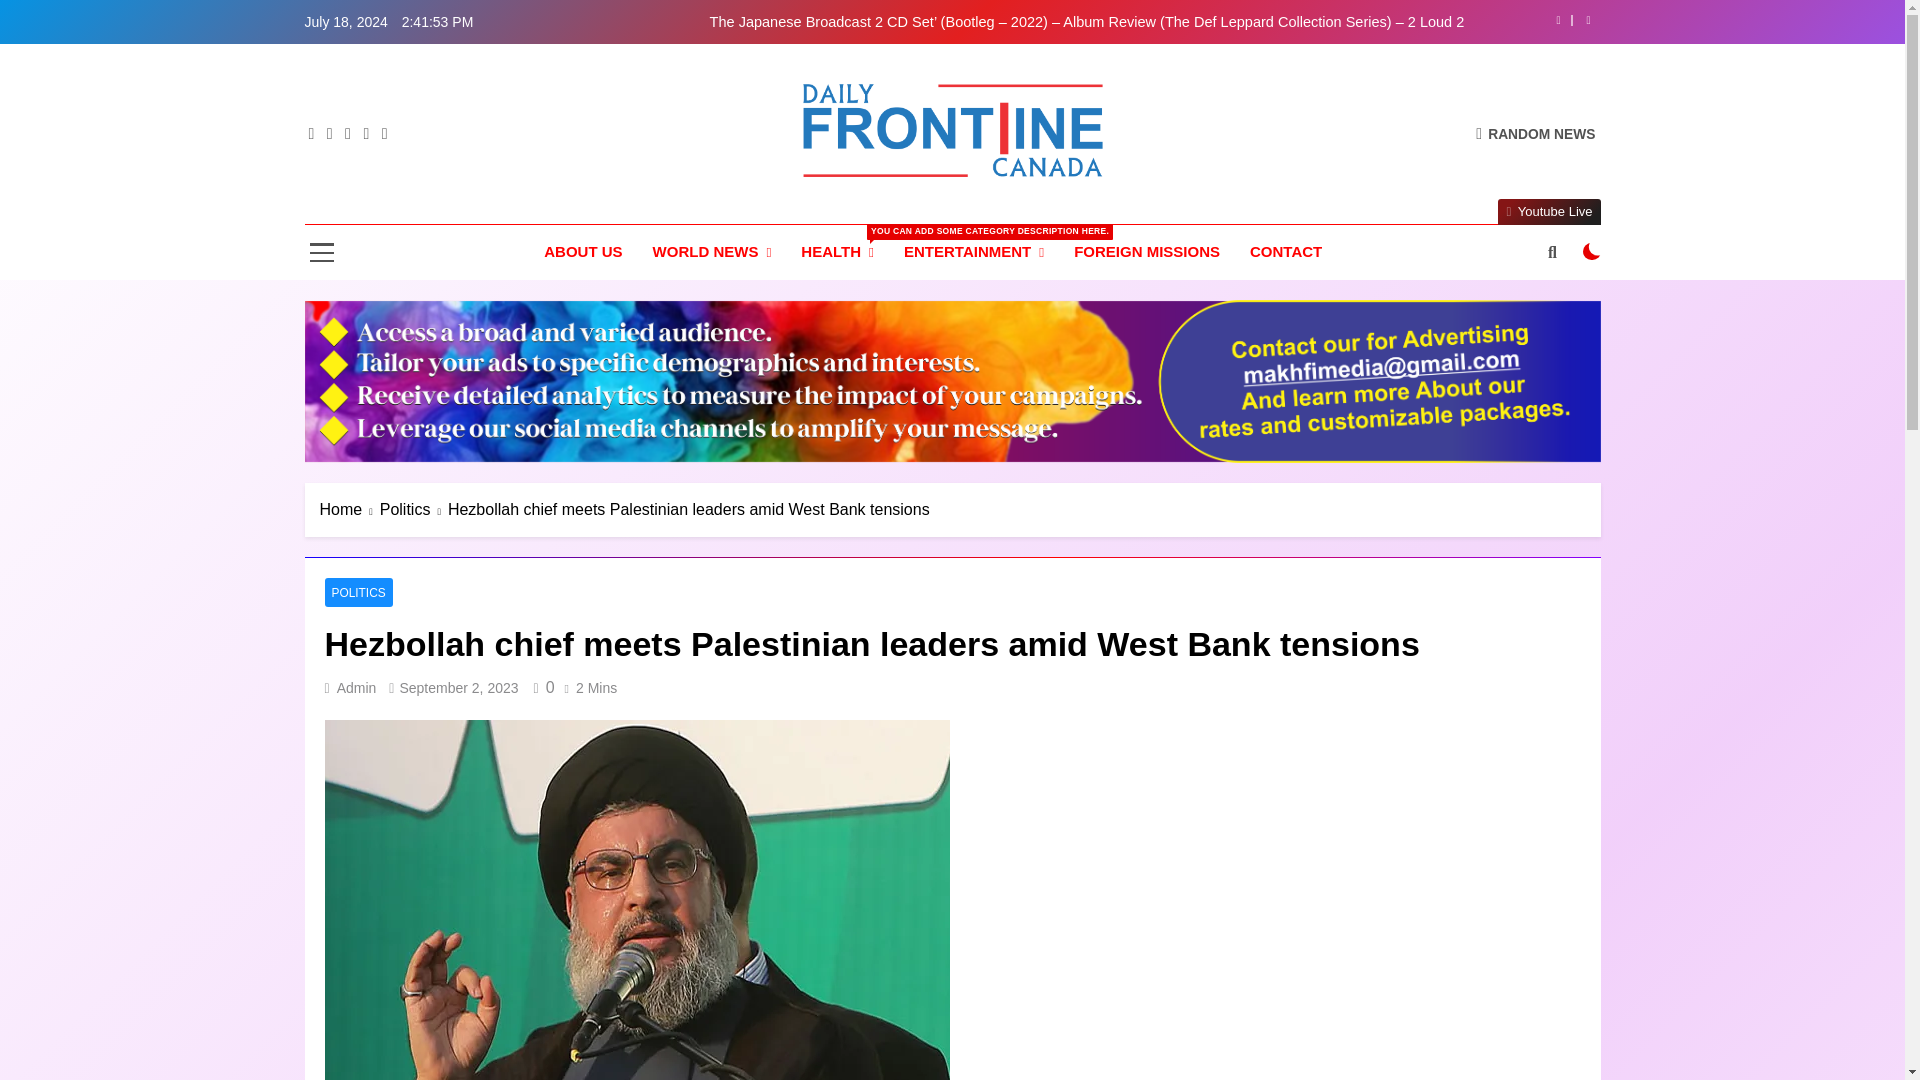  I want to click on on, so click(1592, 252).